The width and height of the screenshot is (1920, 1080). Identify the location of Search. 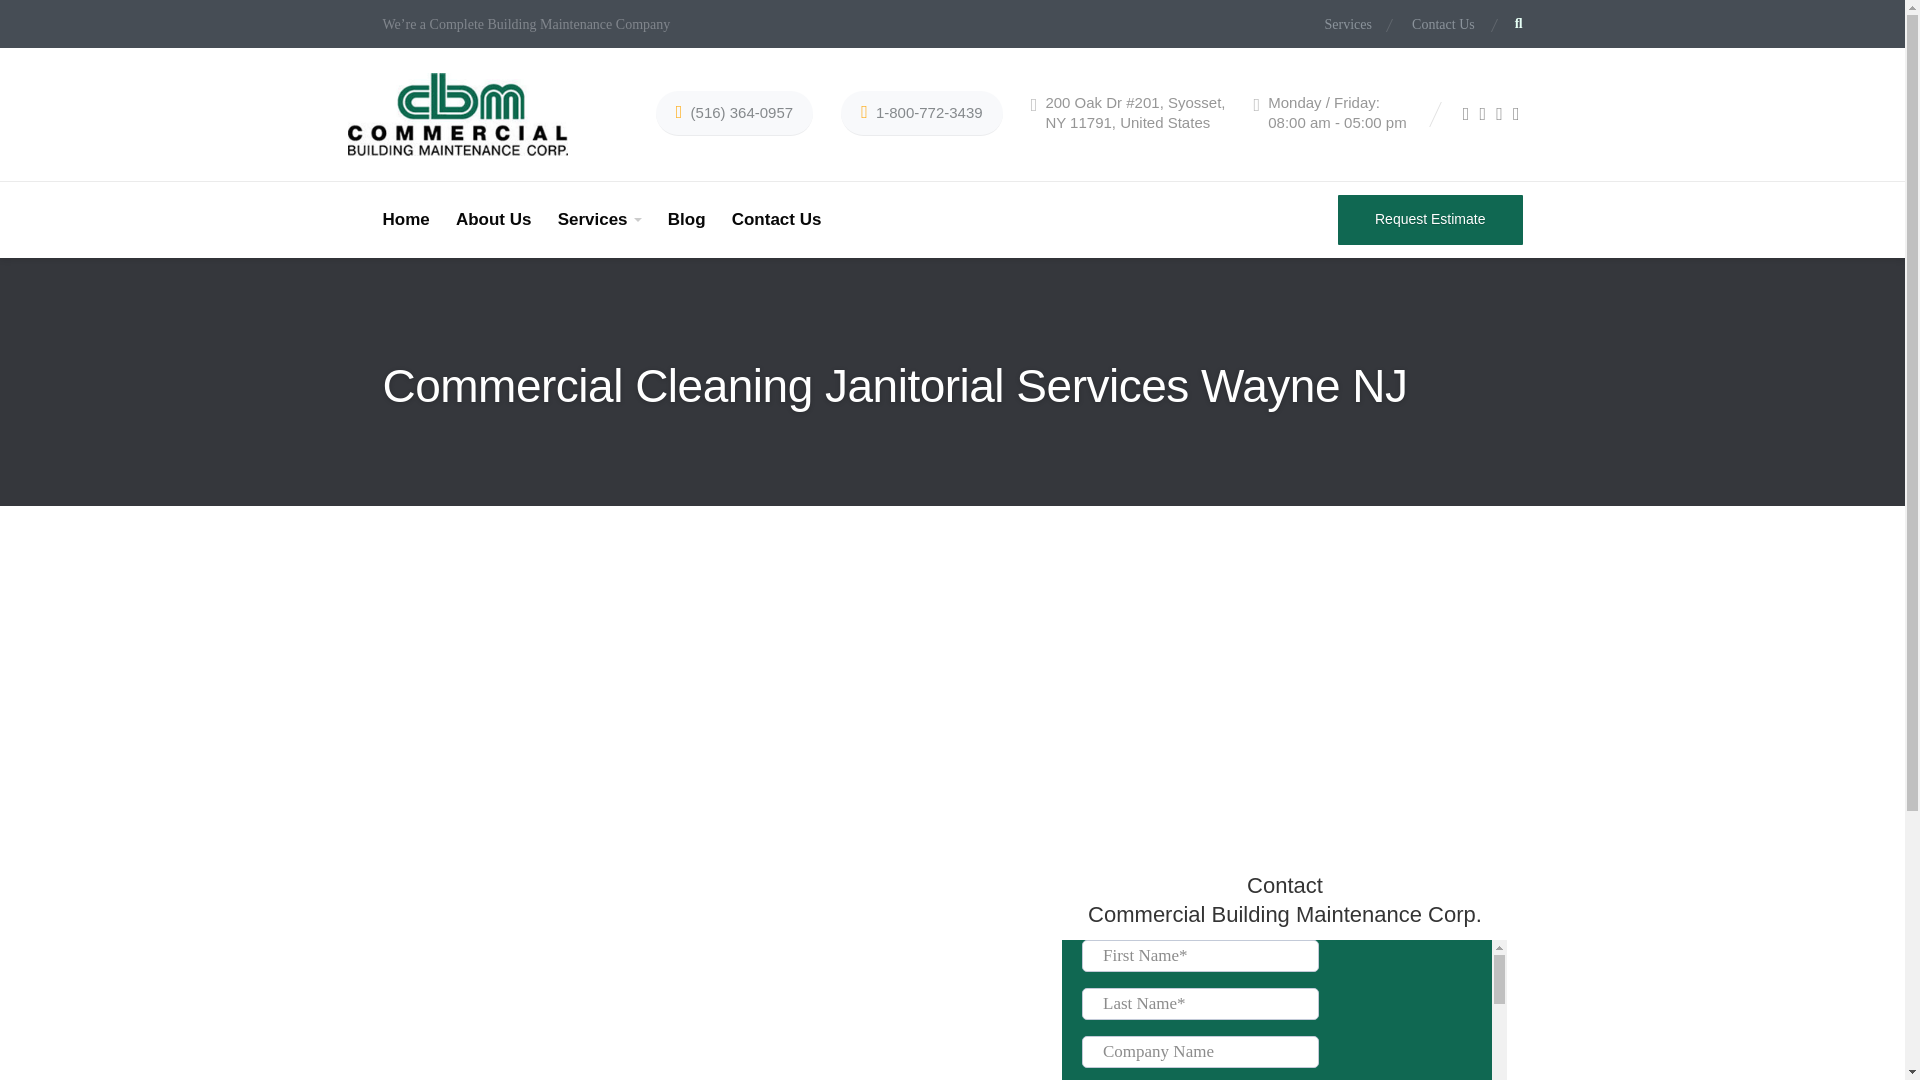
(1332, 540).